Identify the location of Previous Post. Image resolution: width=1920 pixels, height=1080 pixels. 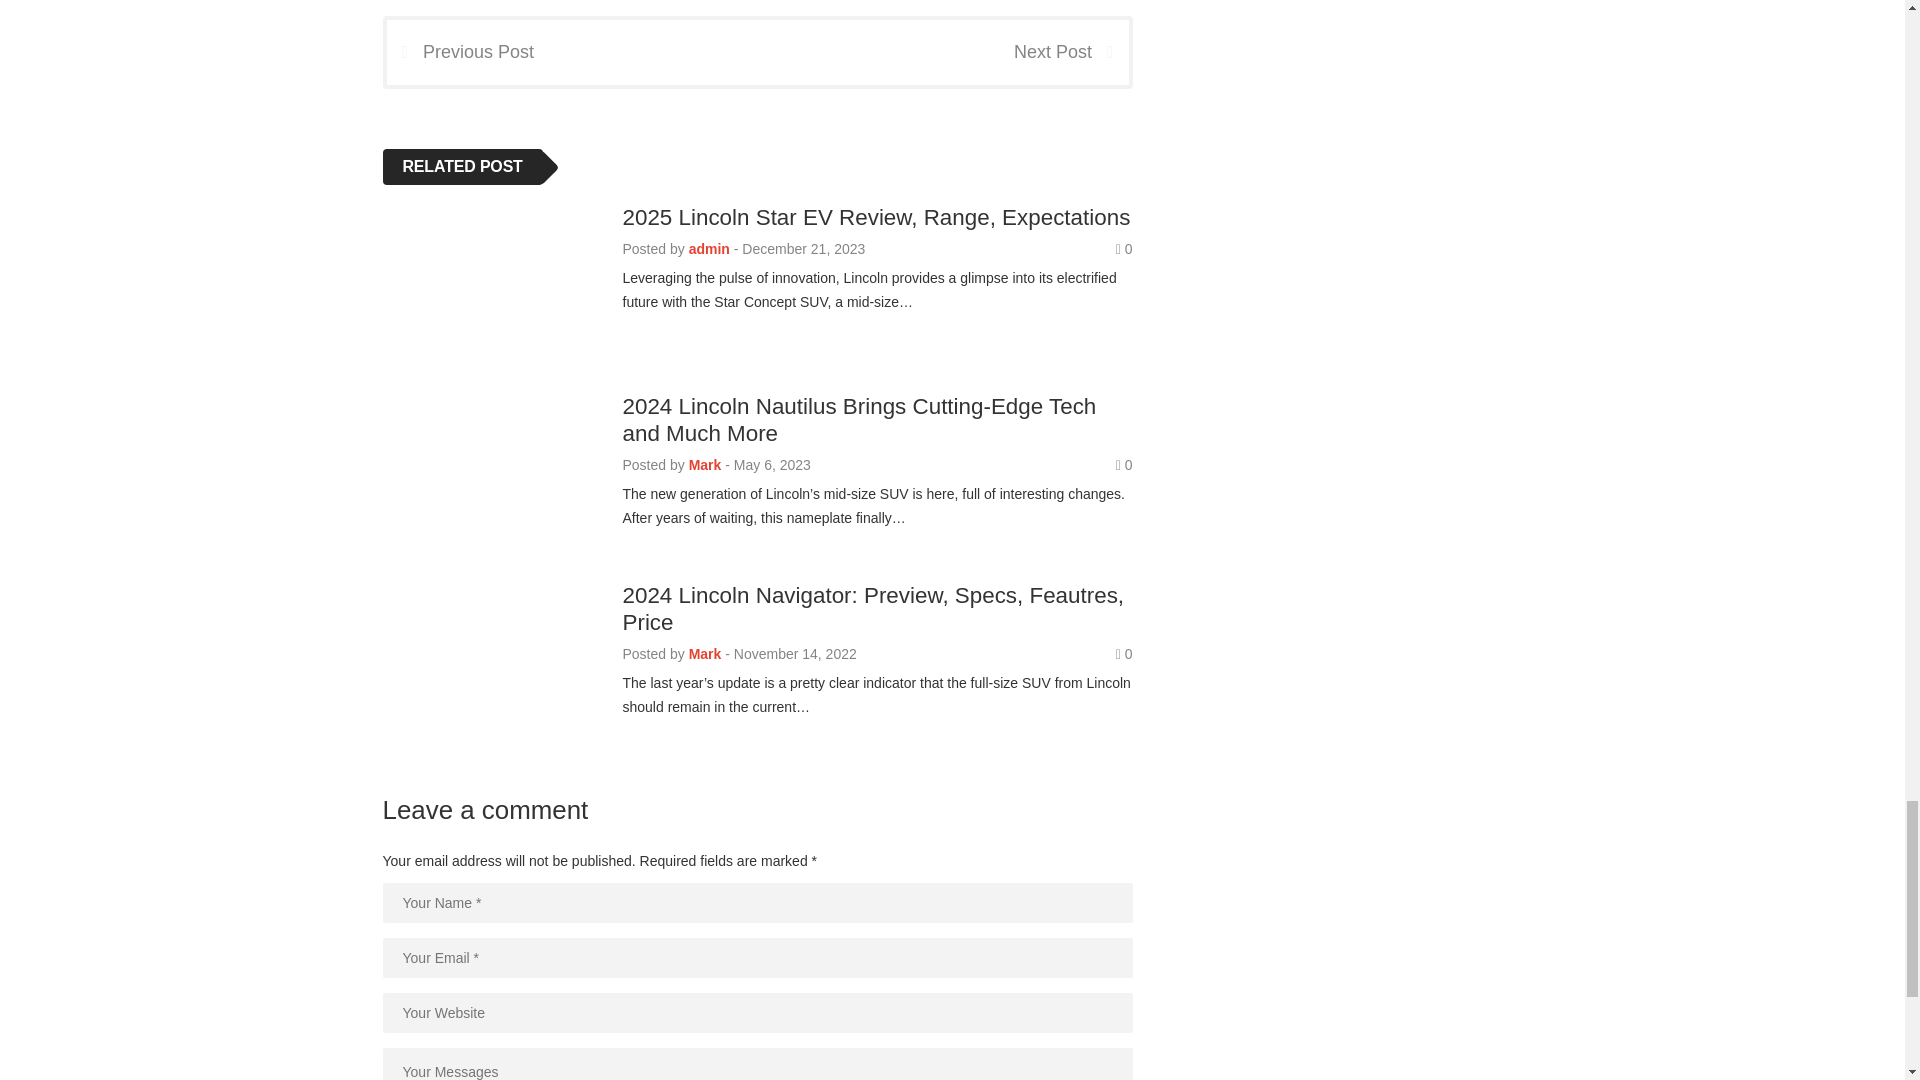
(459, 52).